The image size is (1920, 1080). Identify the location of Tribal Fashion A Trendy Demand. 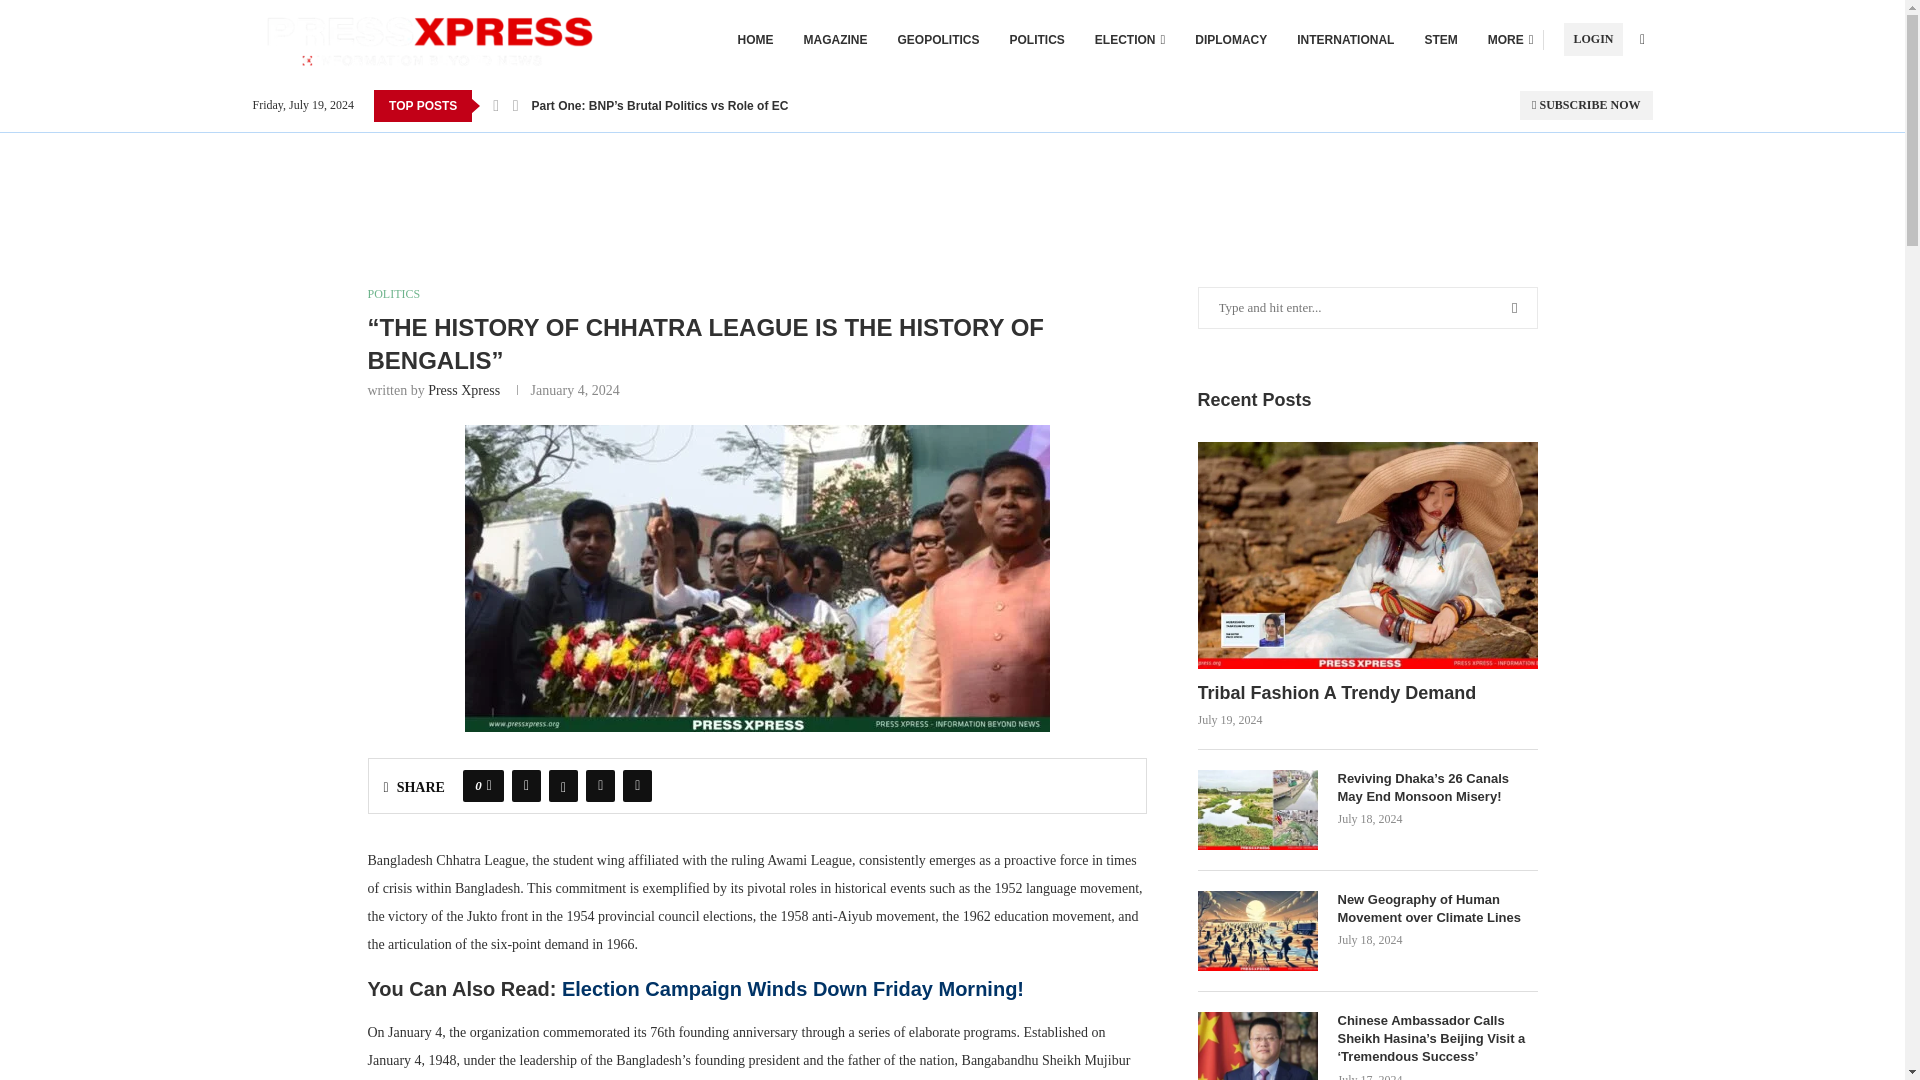
(1368, 554).